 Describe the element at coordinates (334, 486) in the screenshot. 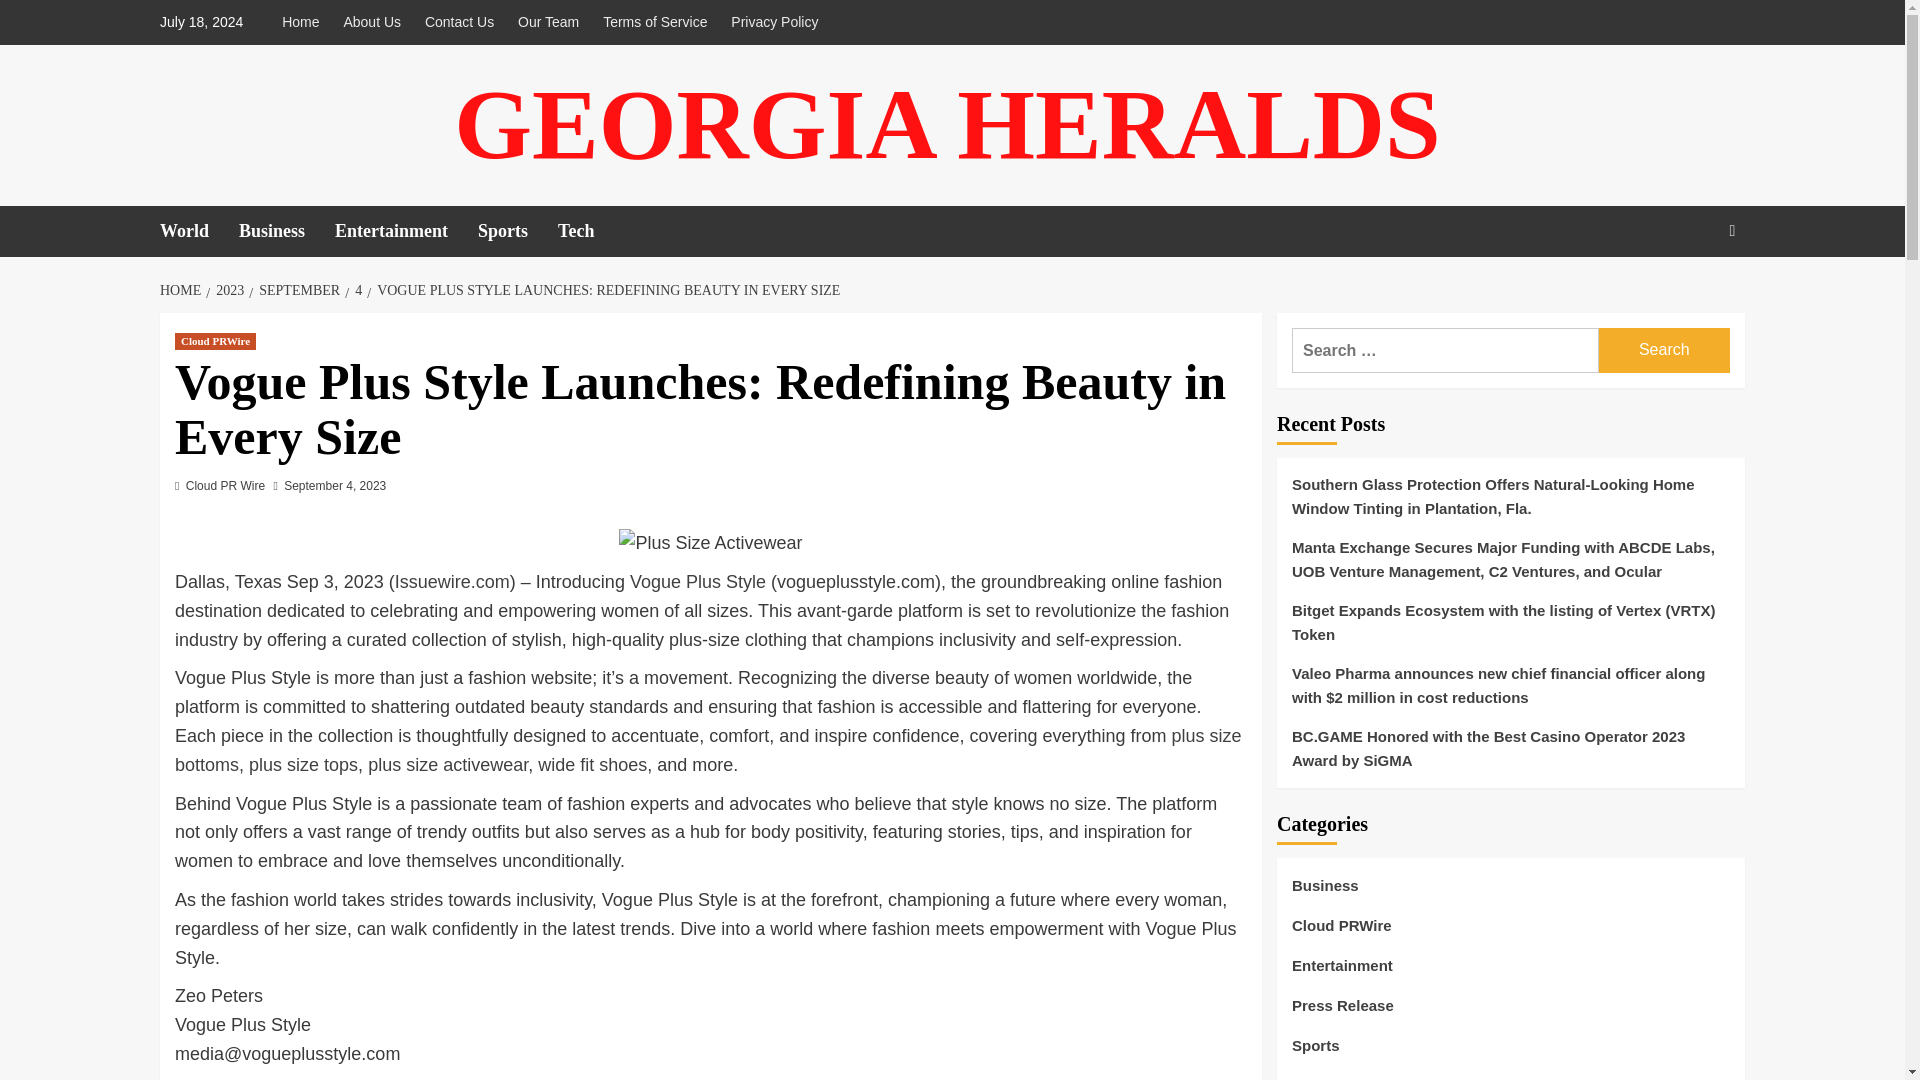

I see `September 4, 2023` at that location.